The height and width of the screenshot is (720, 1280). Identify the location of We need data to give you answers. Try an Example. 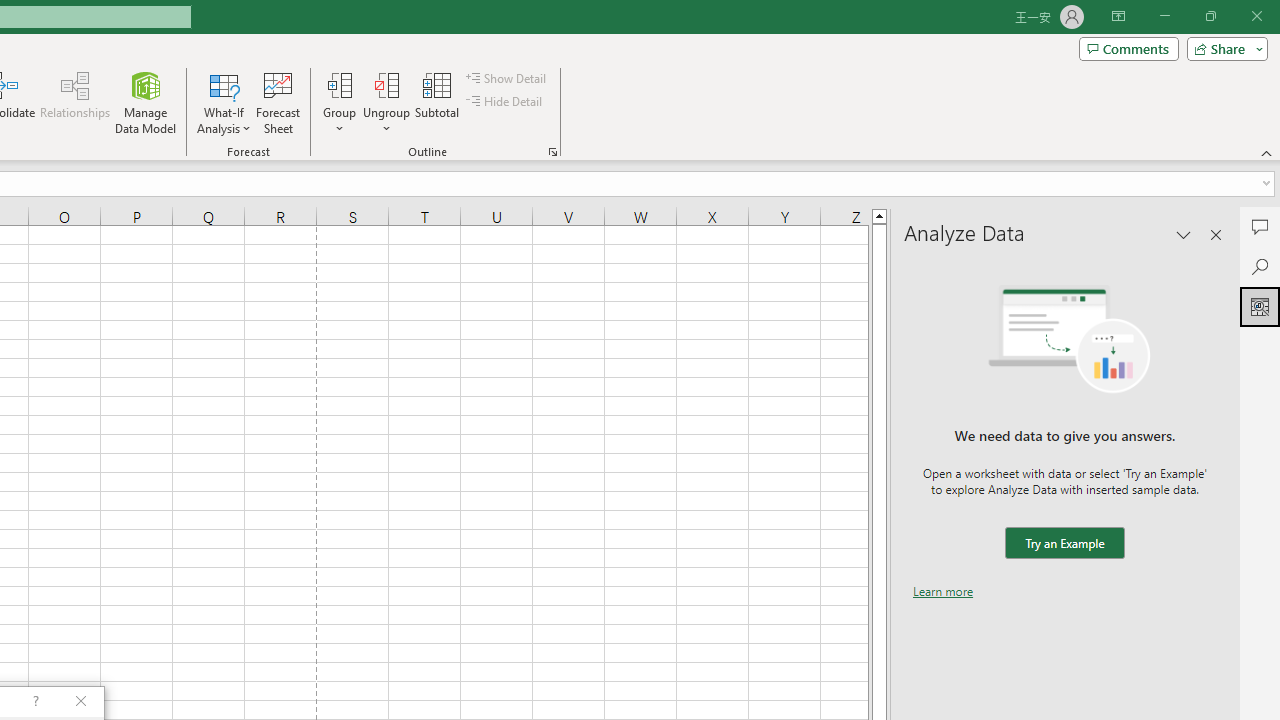
(1064, 544).